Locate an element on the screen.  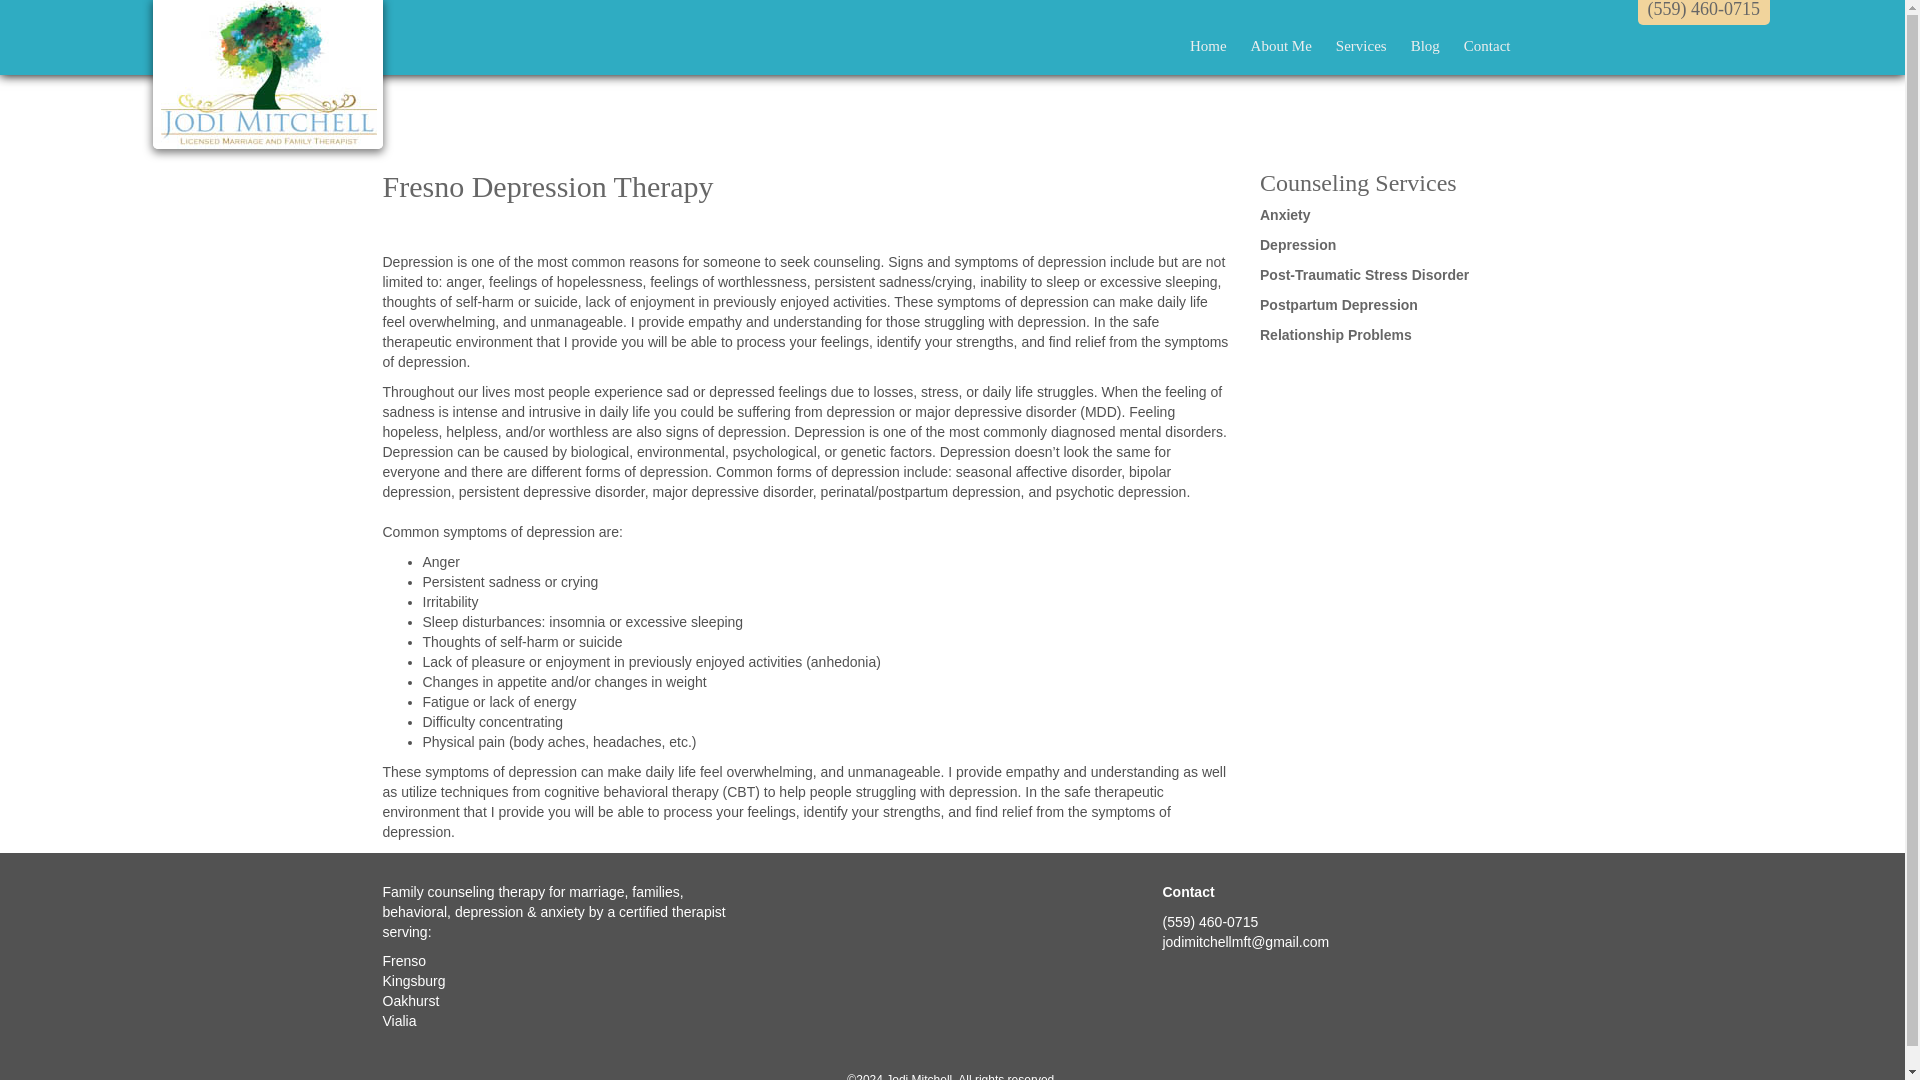
Blog is located at coordinates (1425, 46).